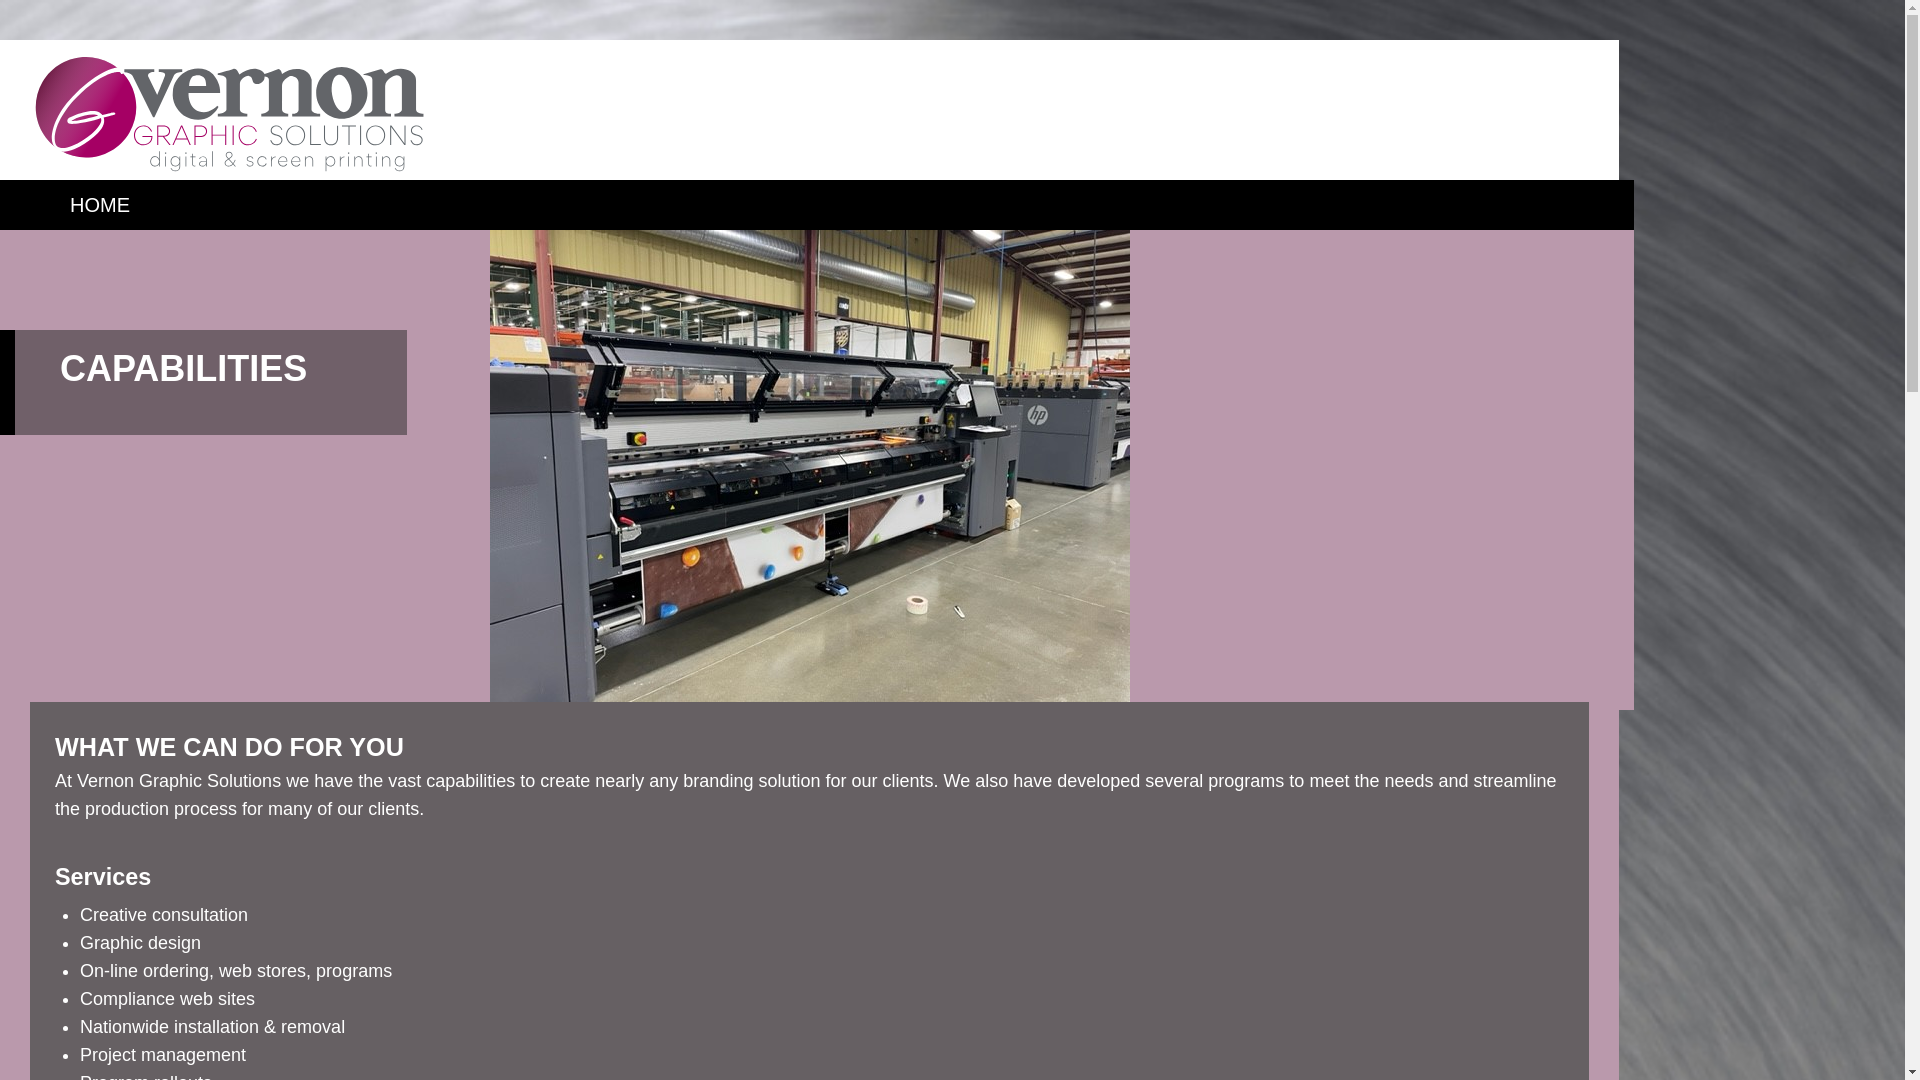 Image resolution: width=1920 pixels, height=1080 pixels. I want to click on COMPANY, so click(120, 254).